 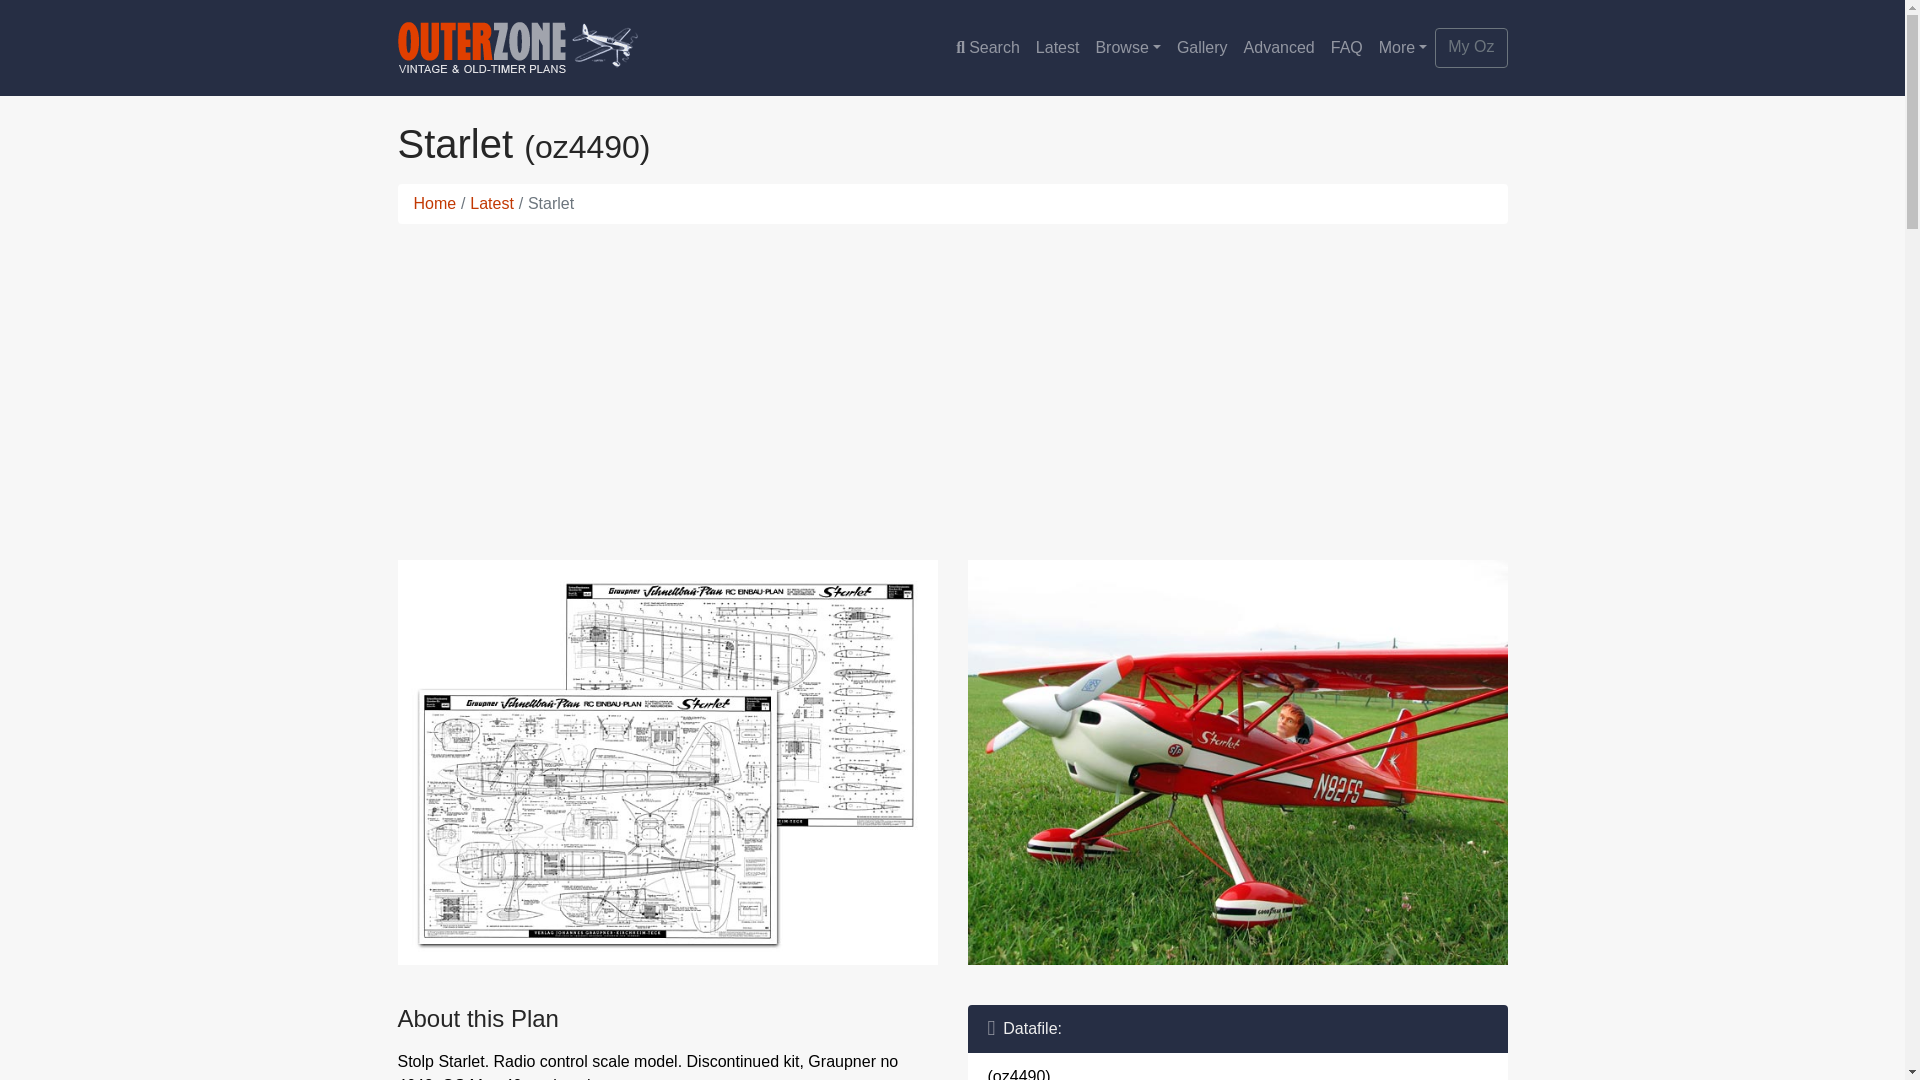 I want to click on My Oz, so click(x=1470, y=48).